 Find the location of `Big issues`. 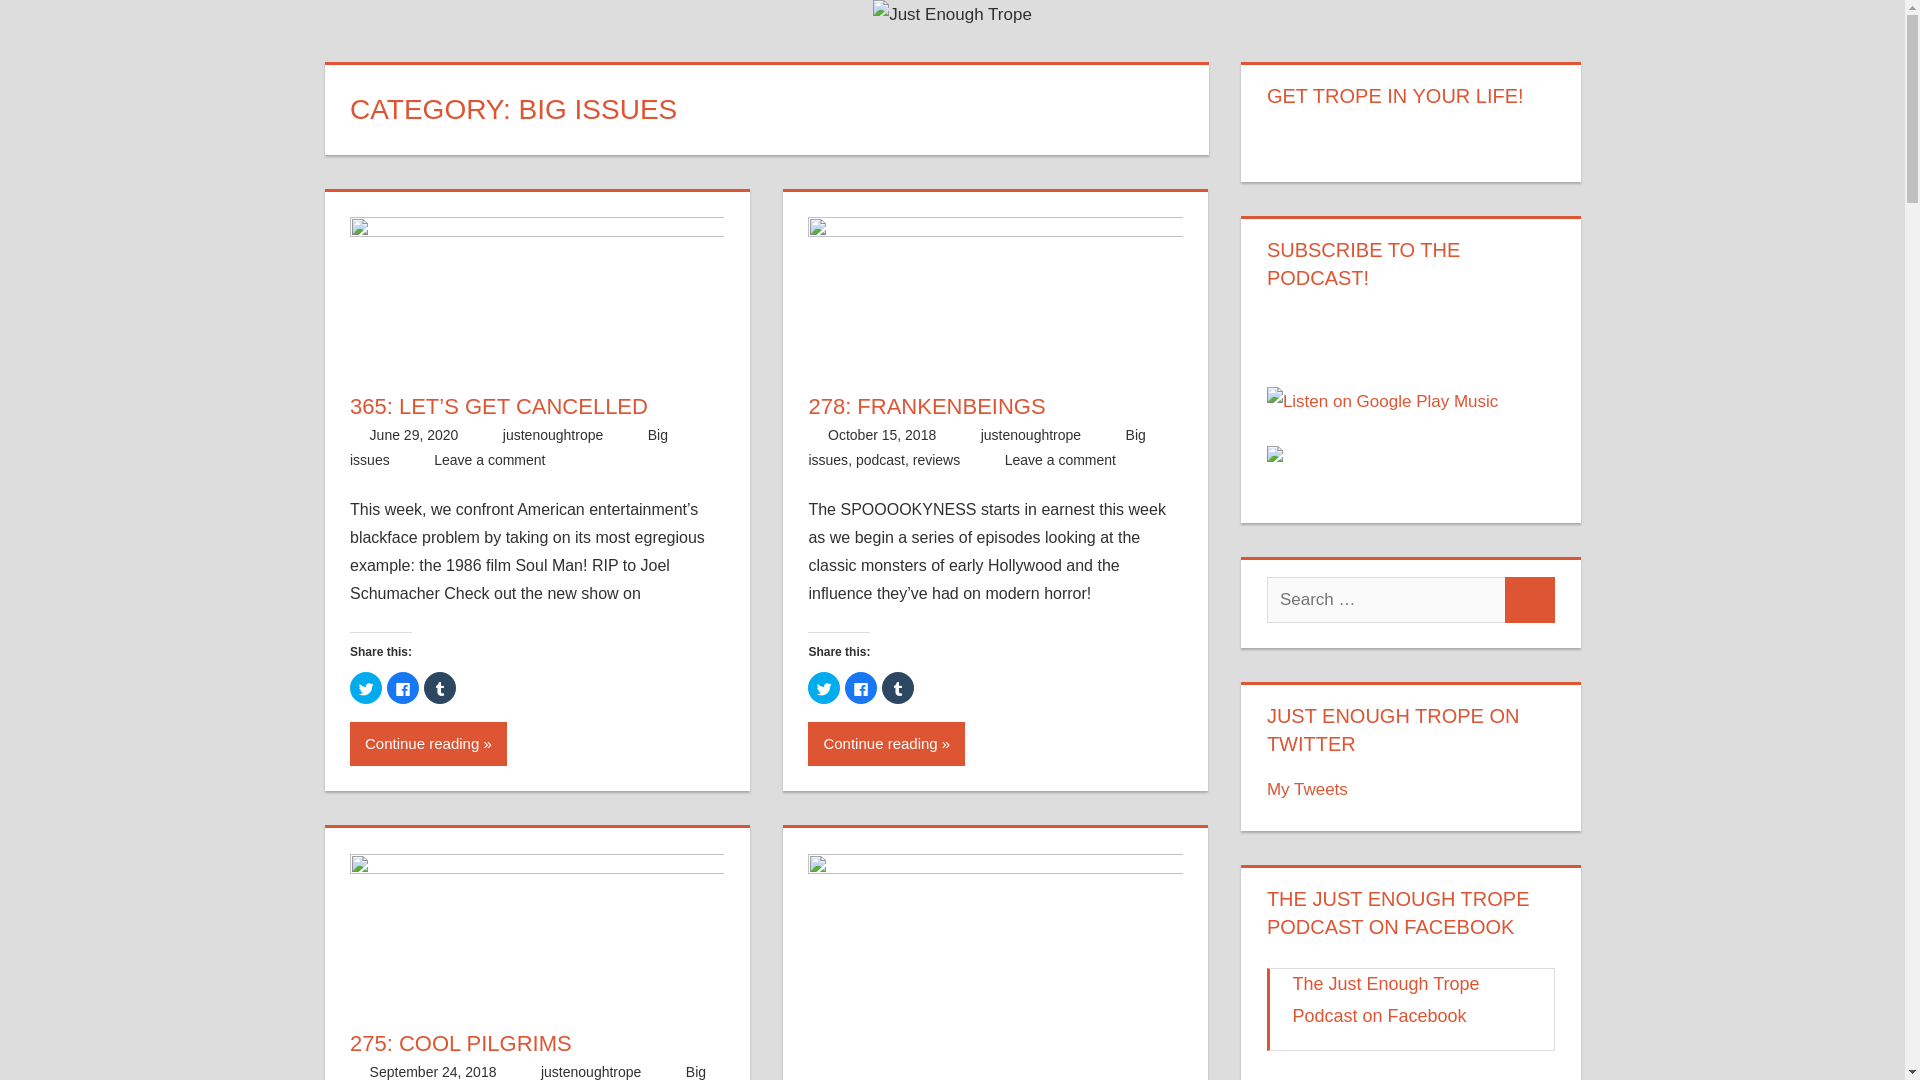

Big issues is located at coordinates (976, 446).